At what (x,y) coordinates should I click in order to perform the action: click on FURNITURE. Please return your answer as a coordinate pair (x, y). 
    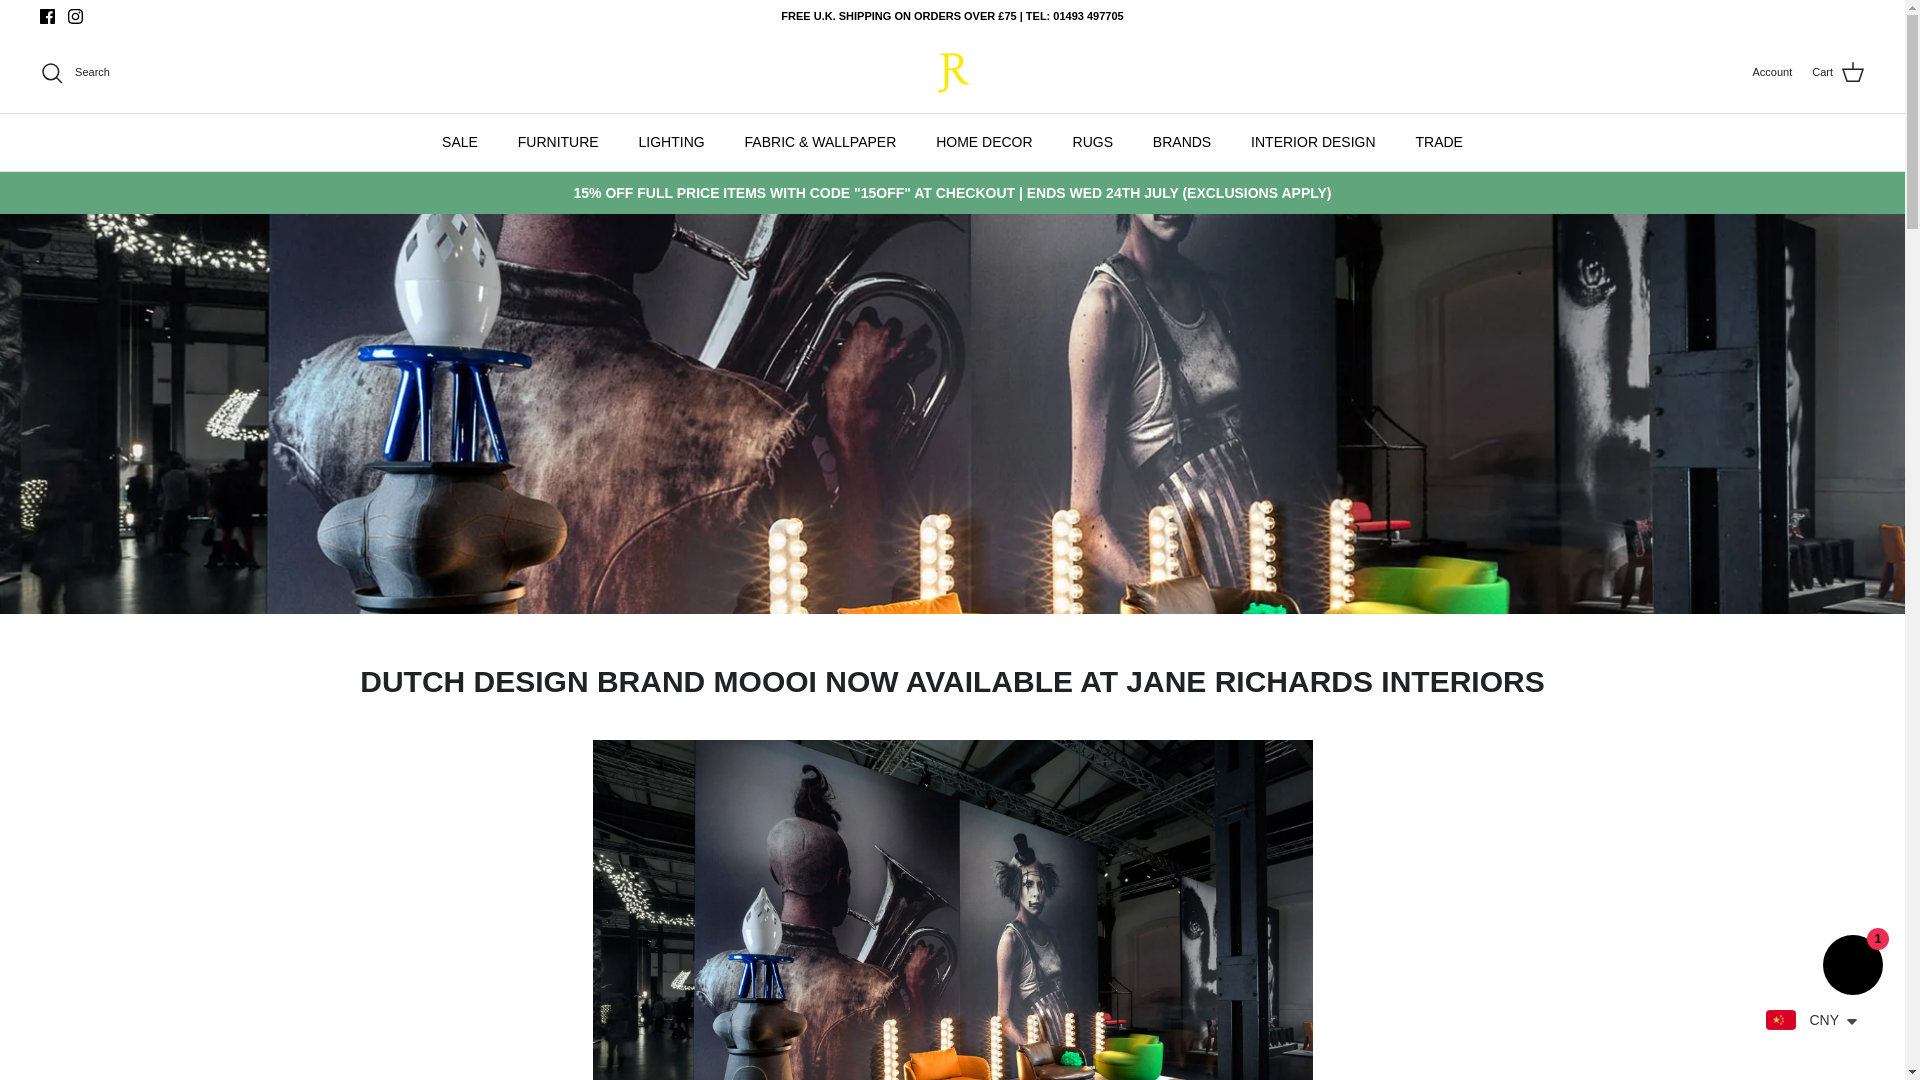
    Looking at the image, I should click on (558, 142).